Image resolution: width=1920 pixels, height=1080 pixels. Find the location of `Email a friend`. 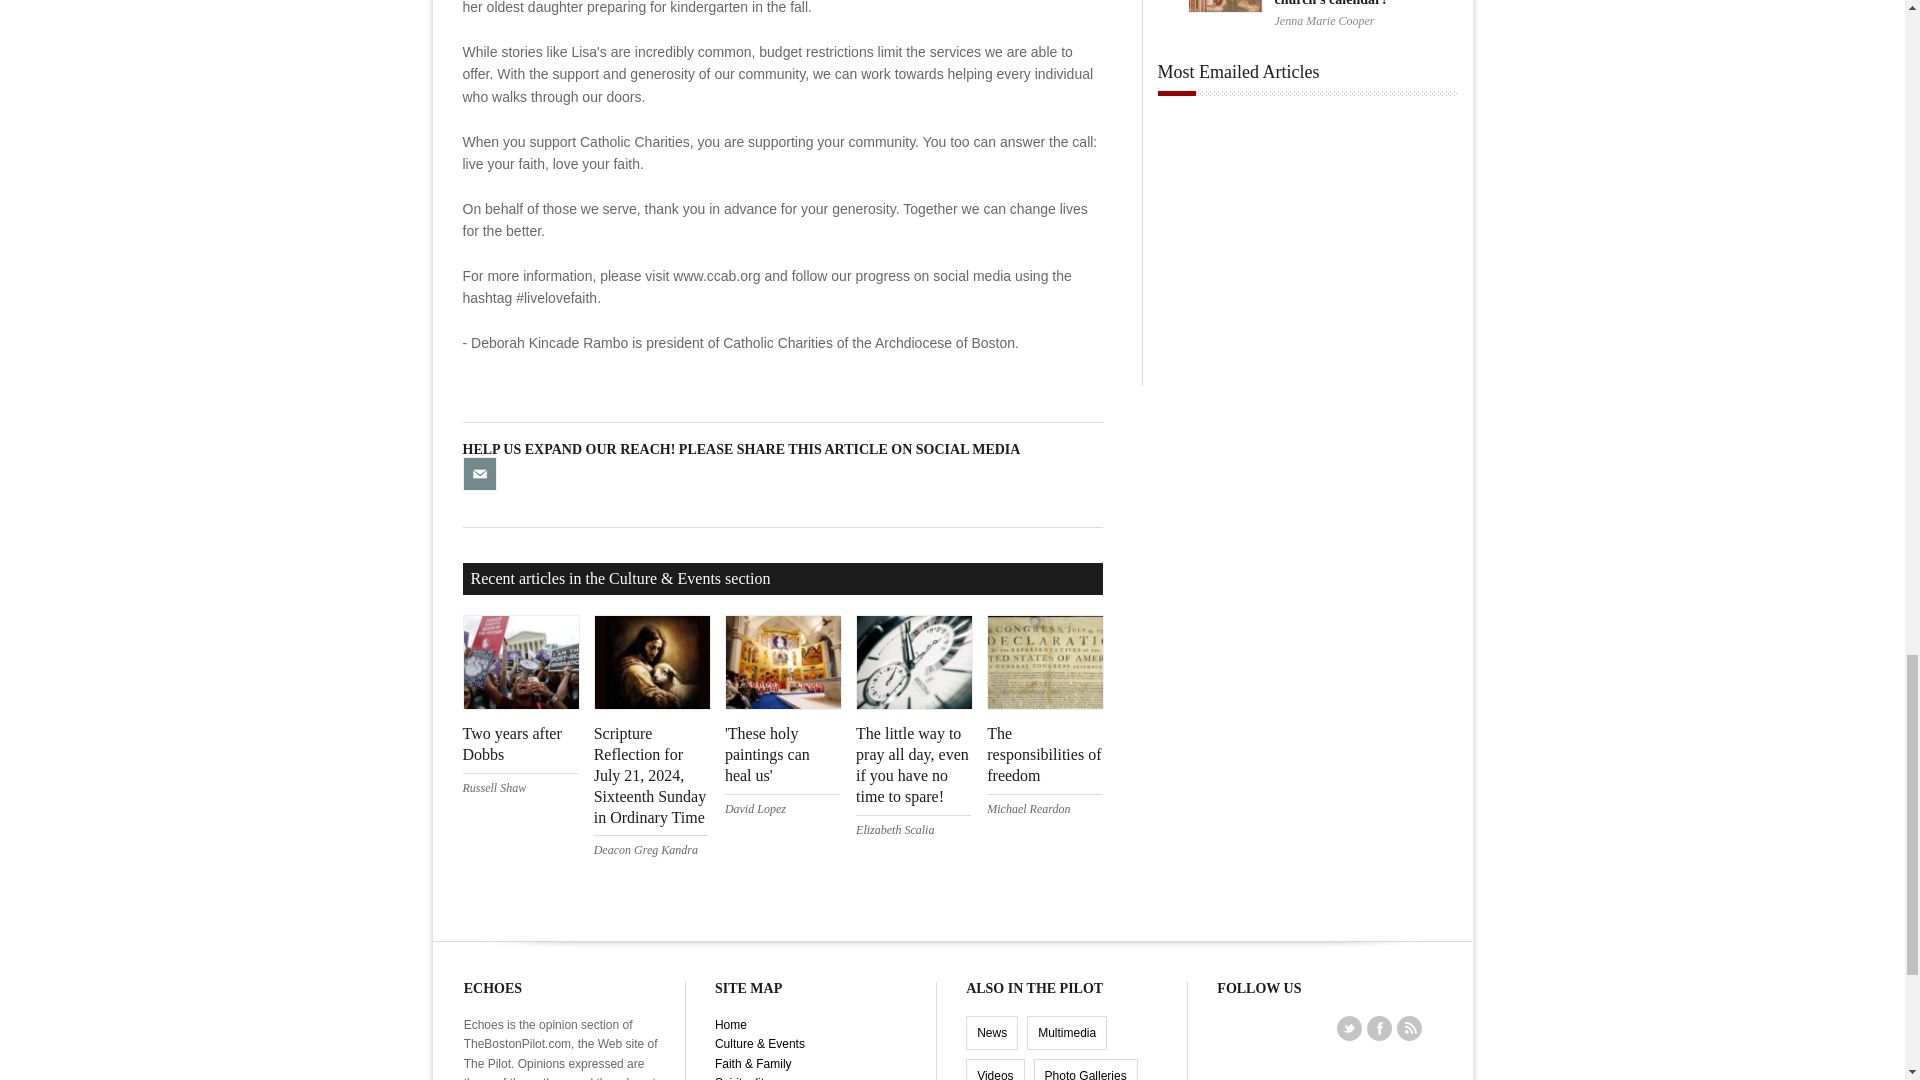

Email a friend is located at coordinates (478, 472).